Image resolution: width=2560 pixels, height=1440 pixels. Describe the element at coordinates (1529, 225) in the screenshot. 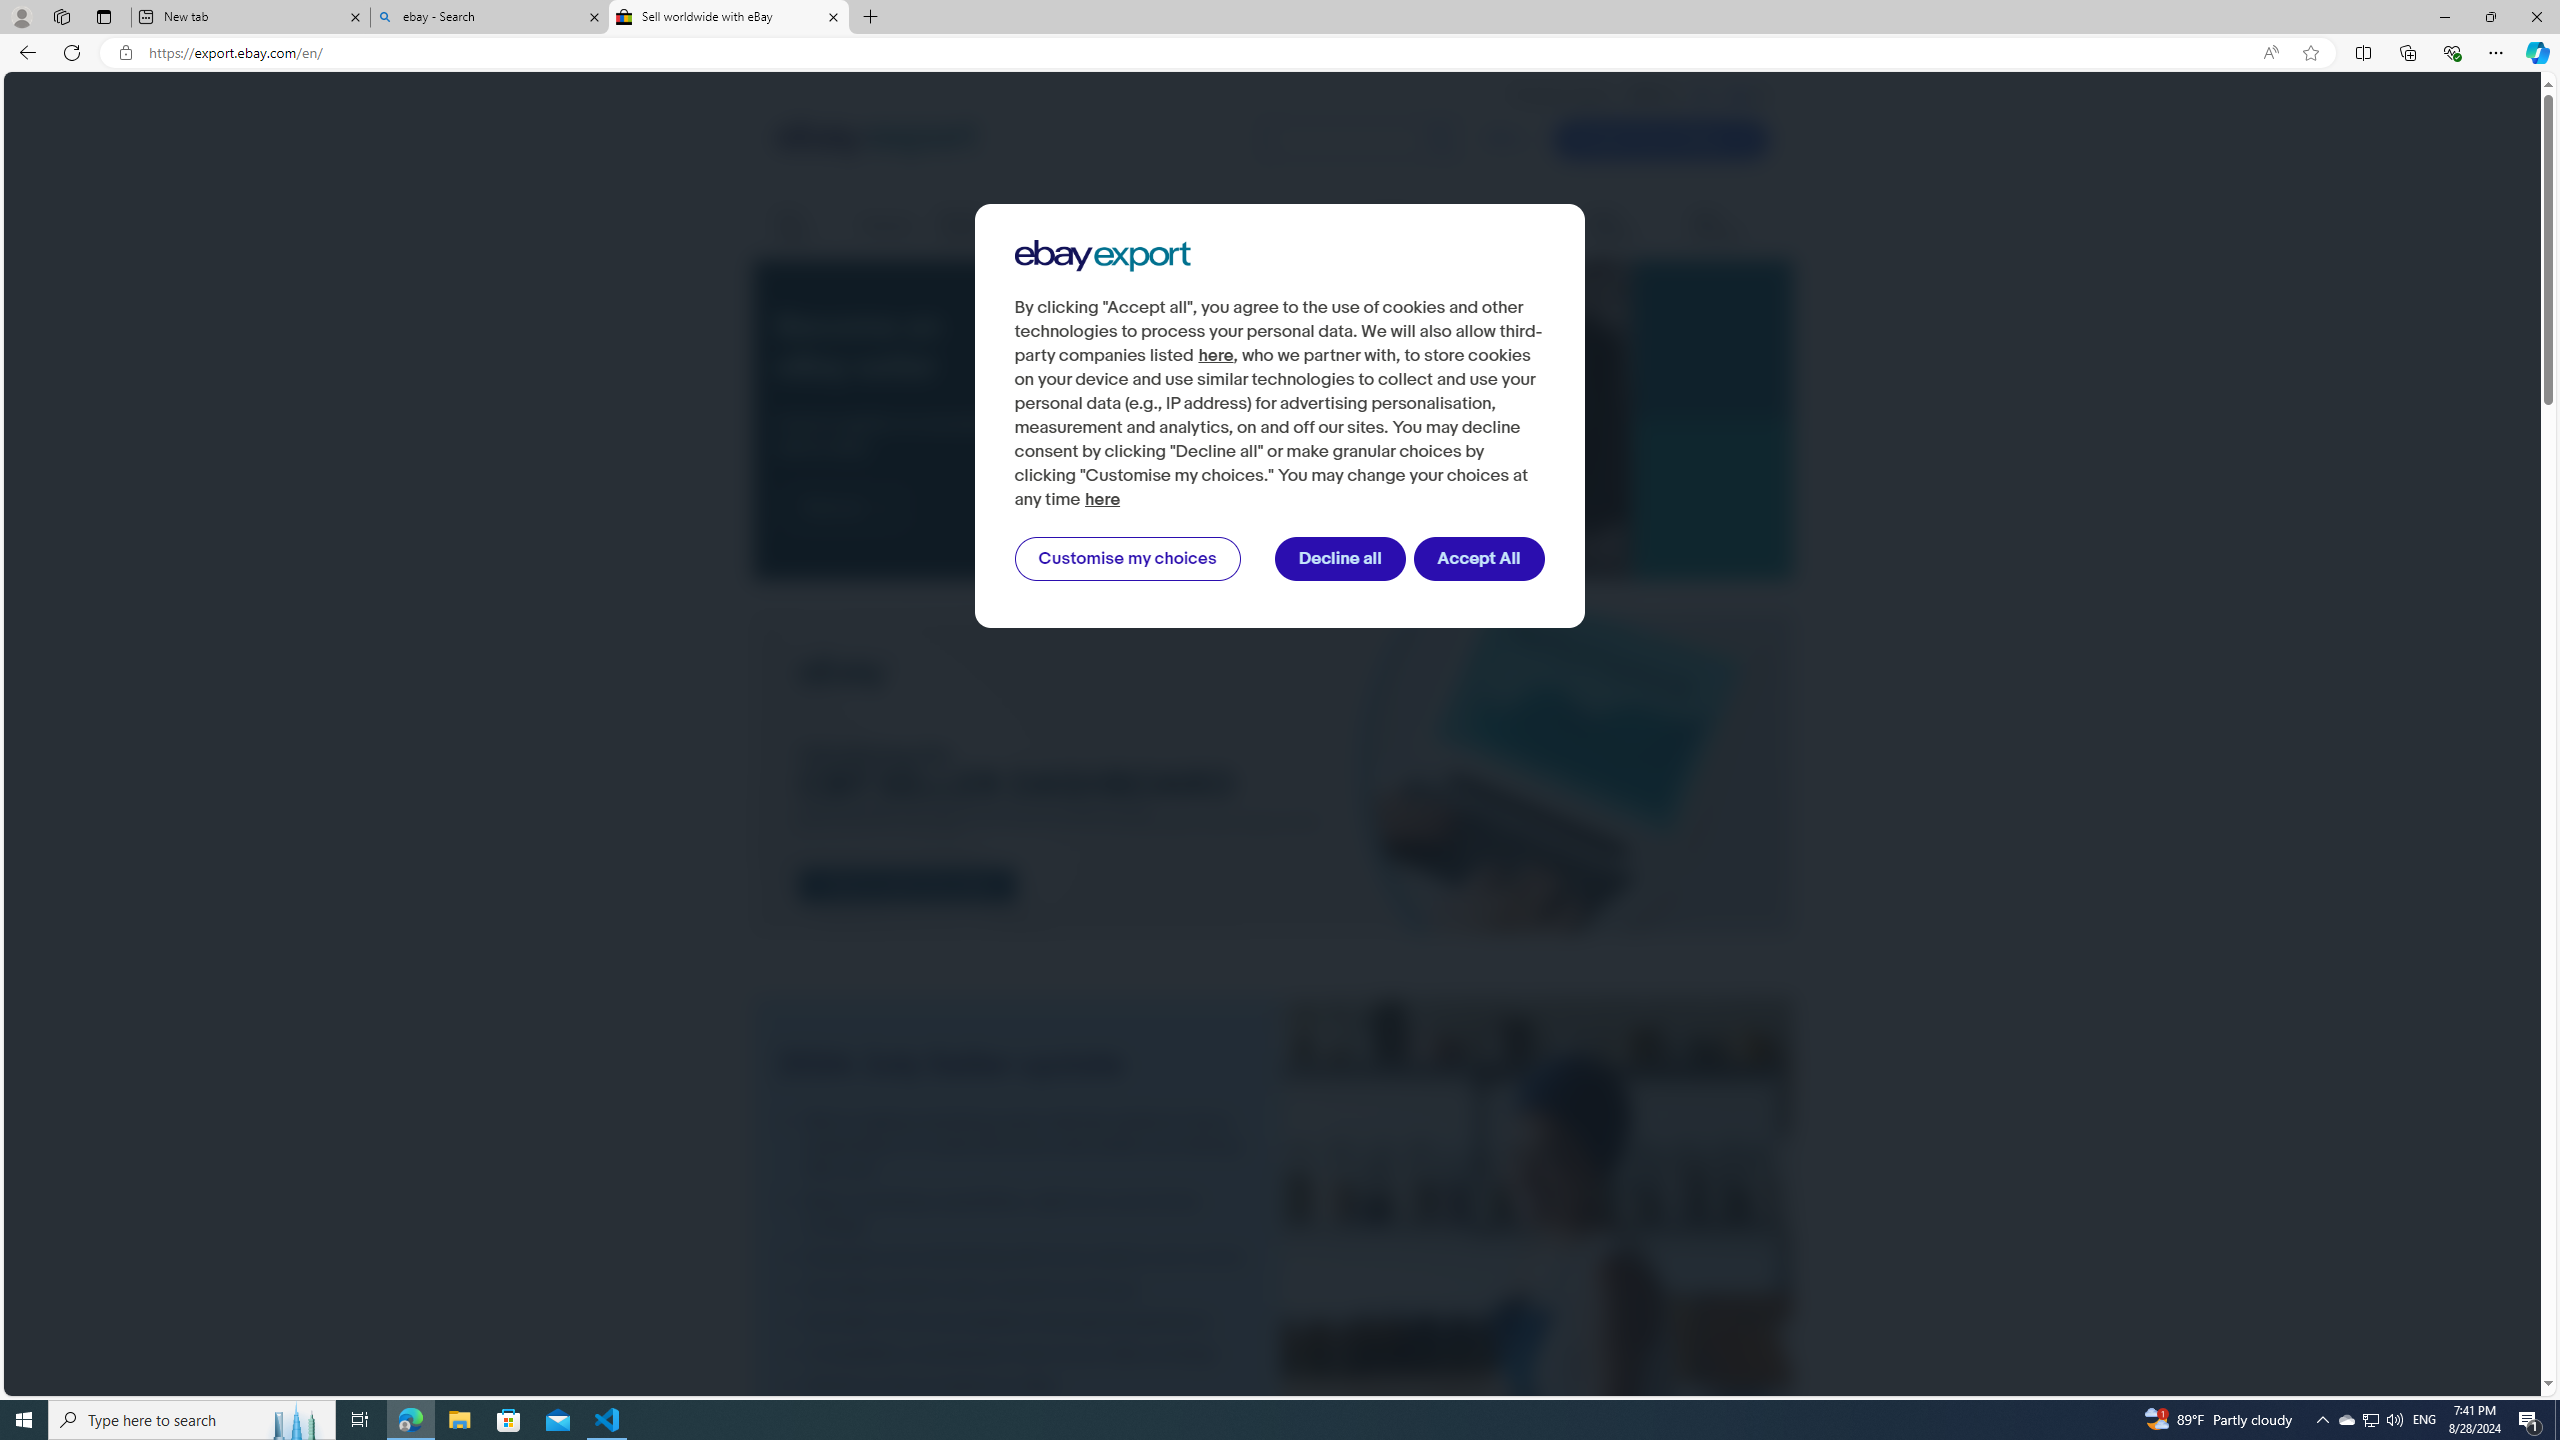

I see `Marketing` at that location.